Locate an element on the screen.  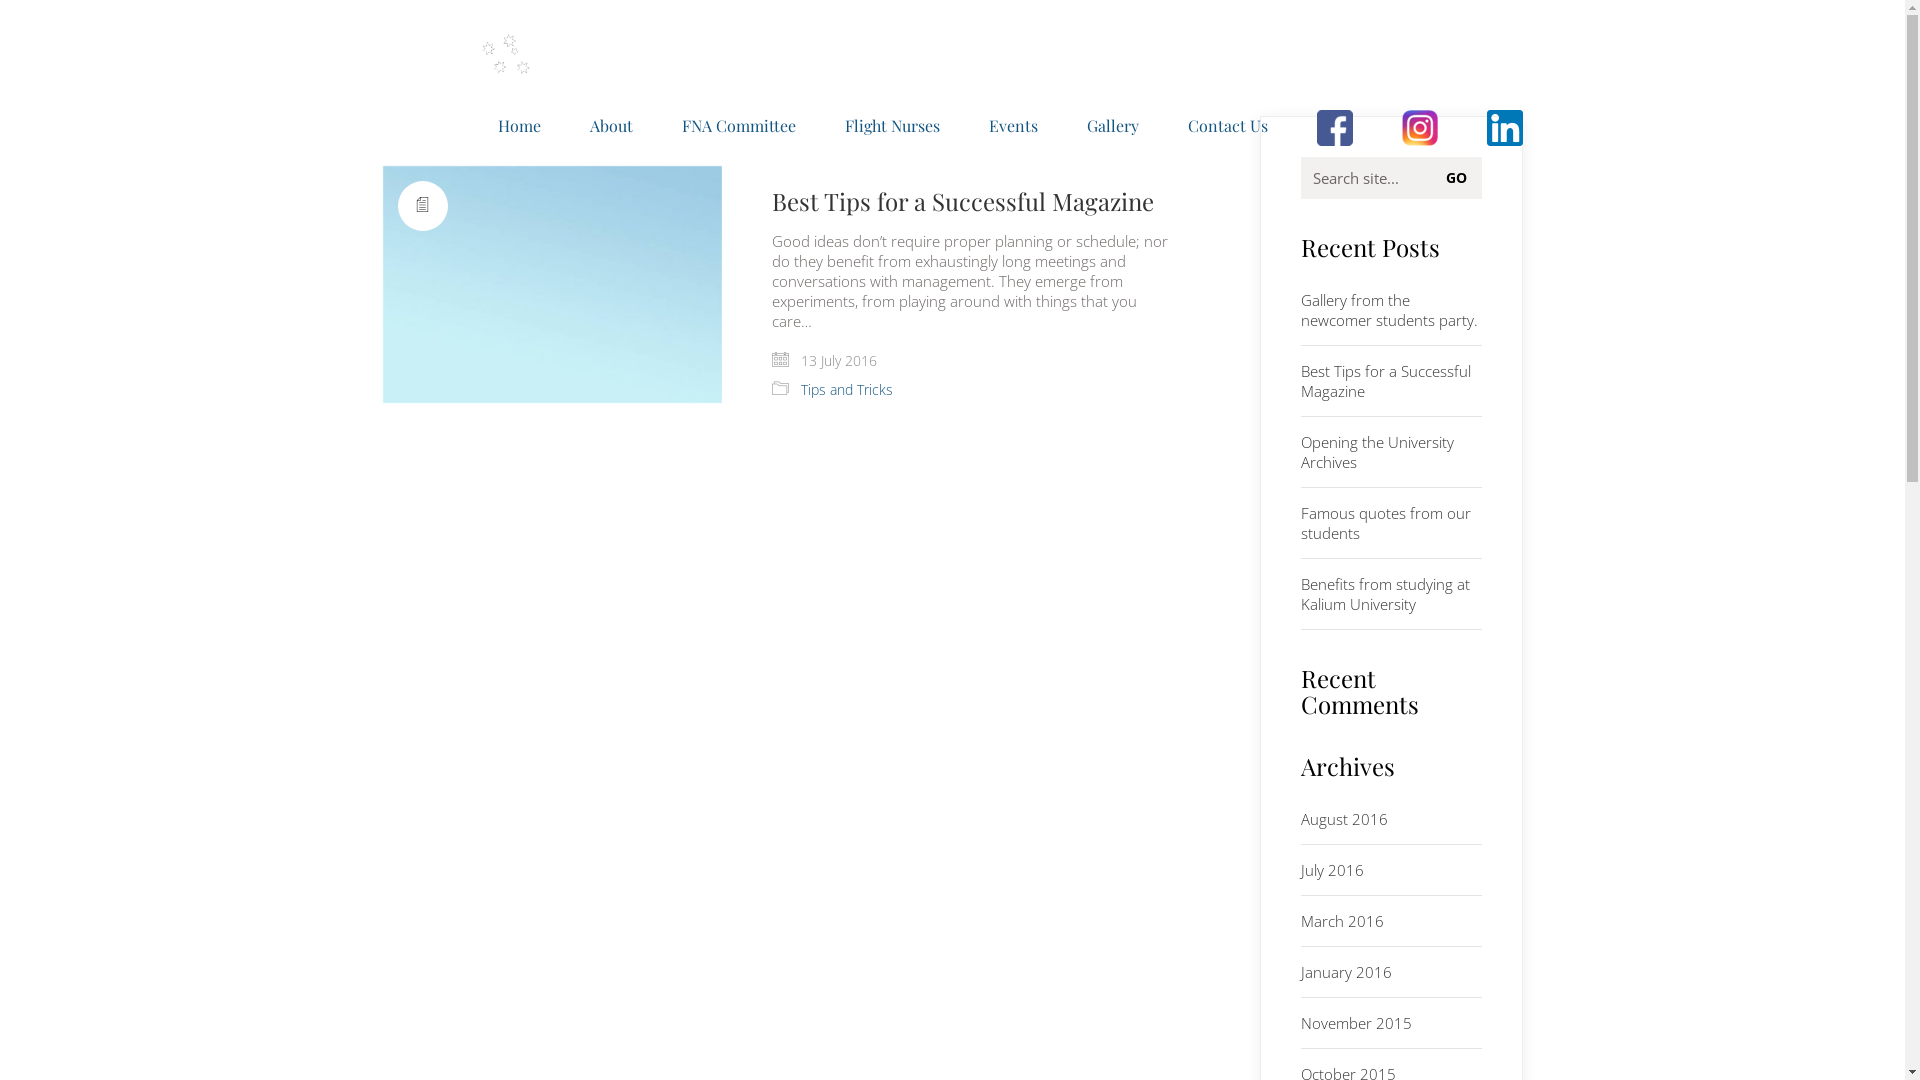
FNA Committee is located at coordinates (739, 126).